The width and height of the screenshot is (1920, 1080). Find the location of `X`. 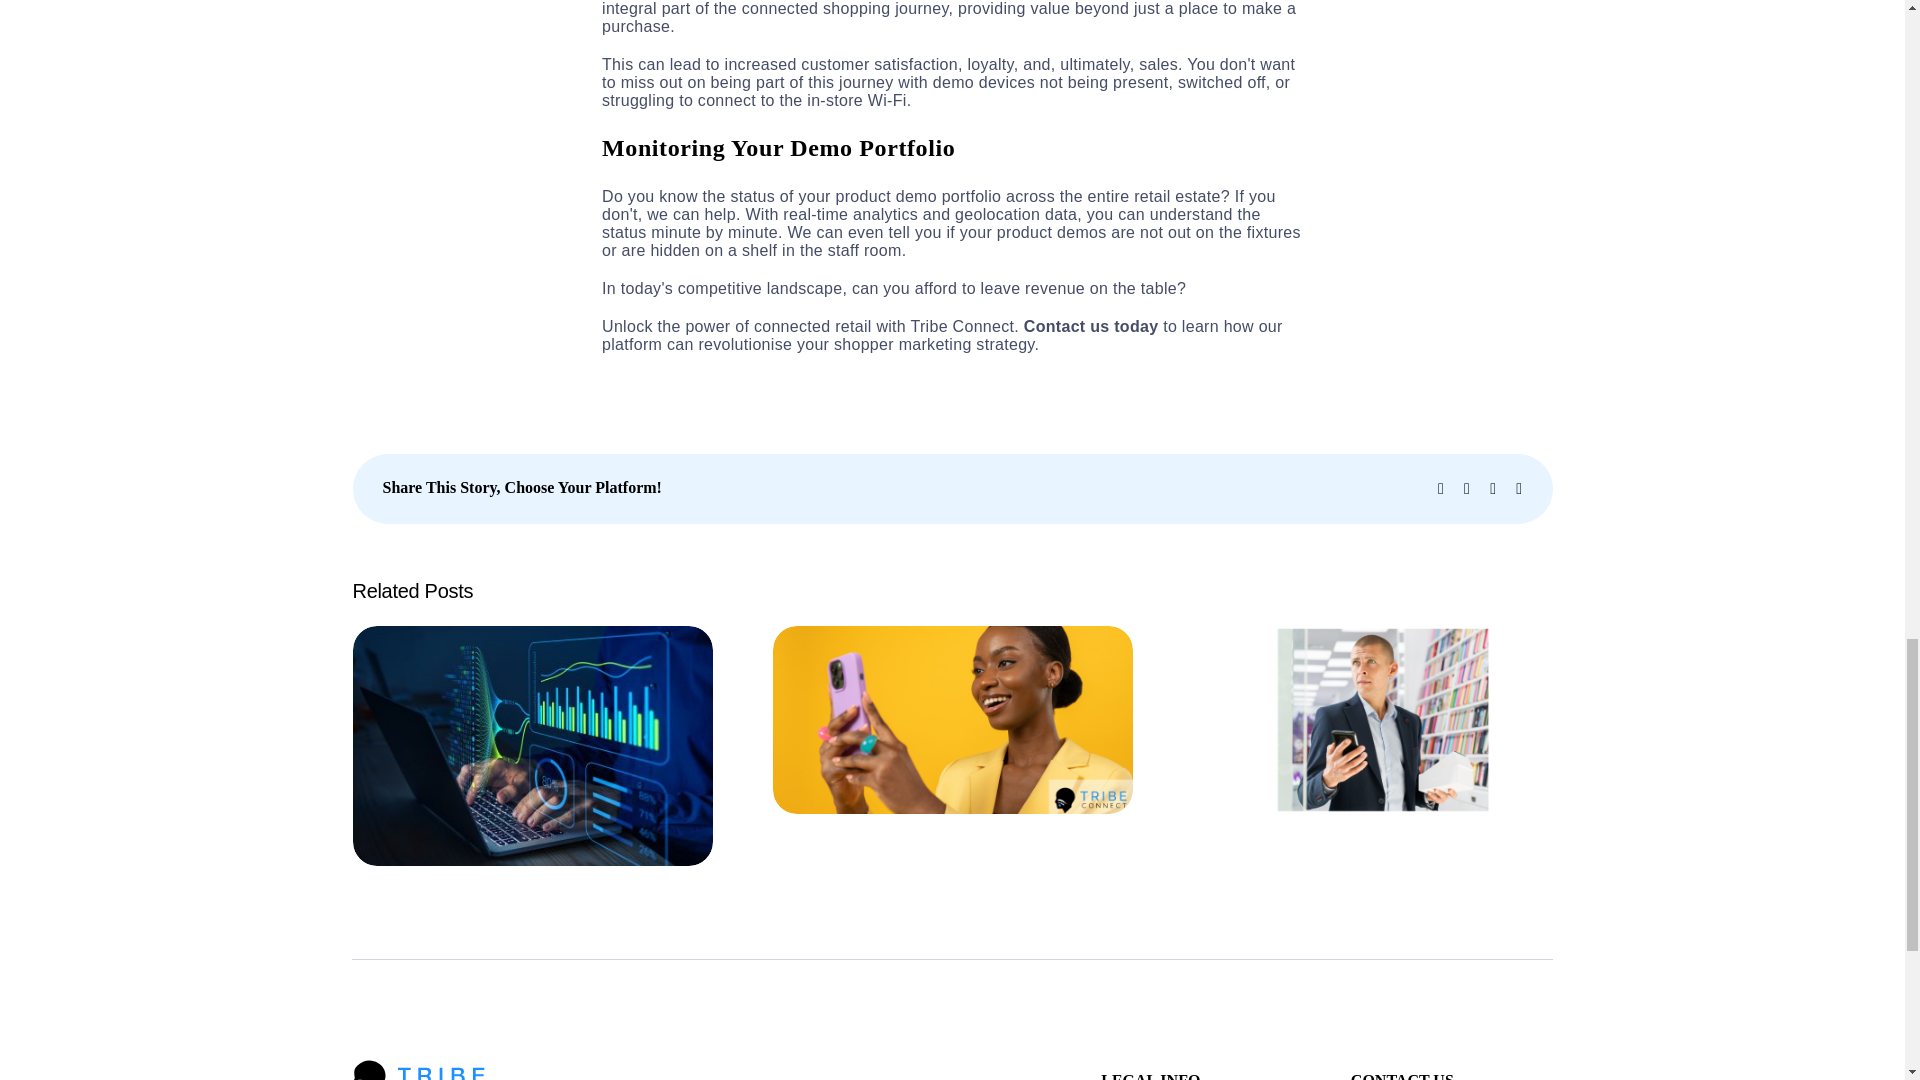

X is located at coordinates (1466, 488).